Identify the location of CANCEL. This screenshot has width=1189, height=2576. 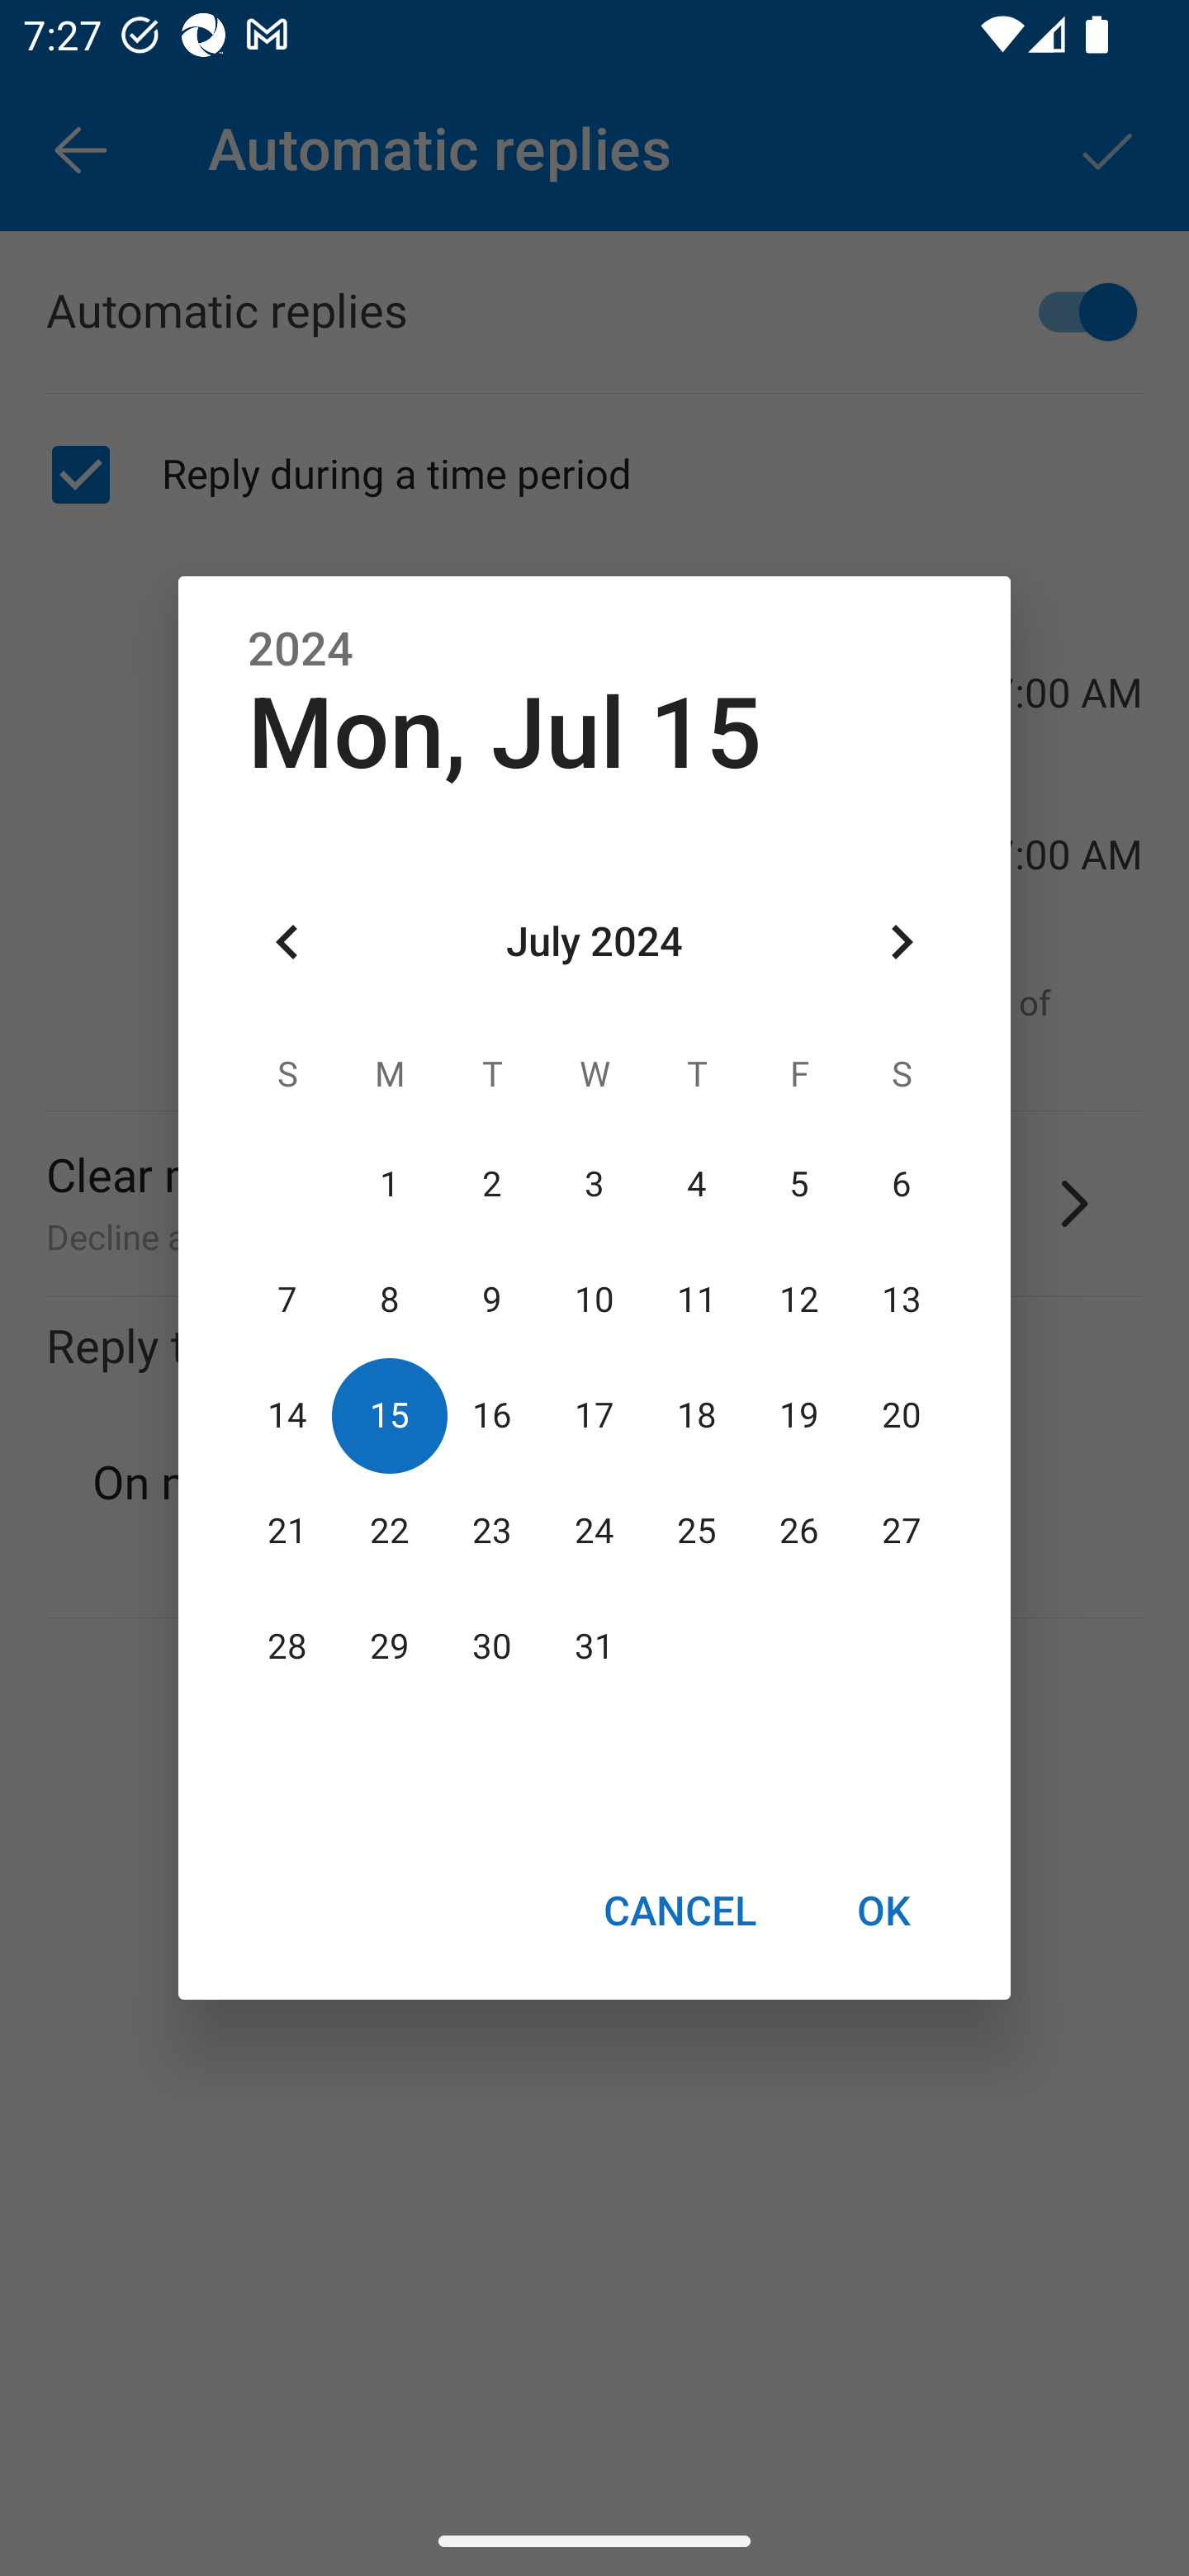
(679, 1910).